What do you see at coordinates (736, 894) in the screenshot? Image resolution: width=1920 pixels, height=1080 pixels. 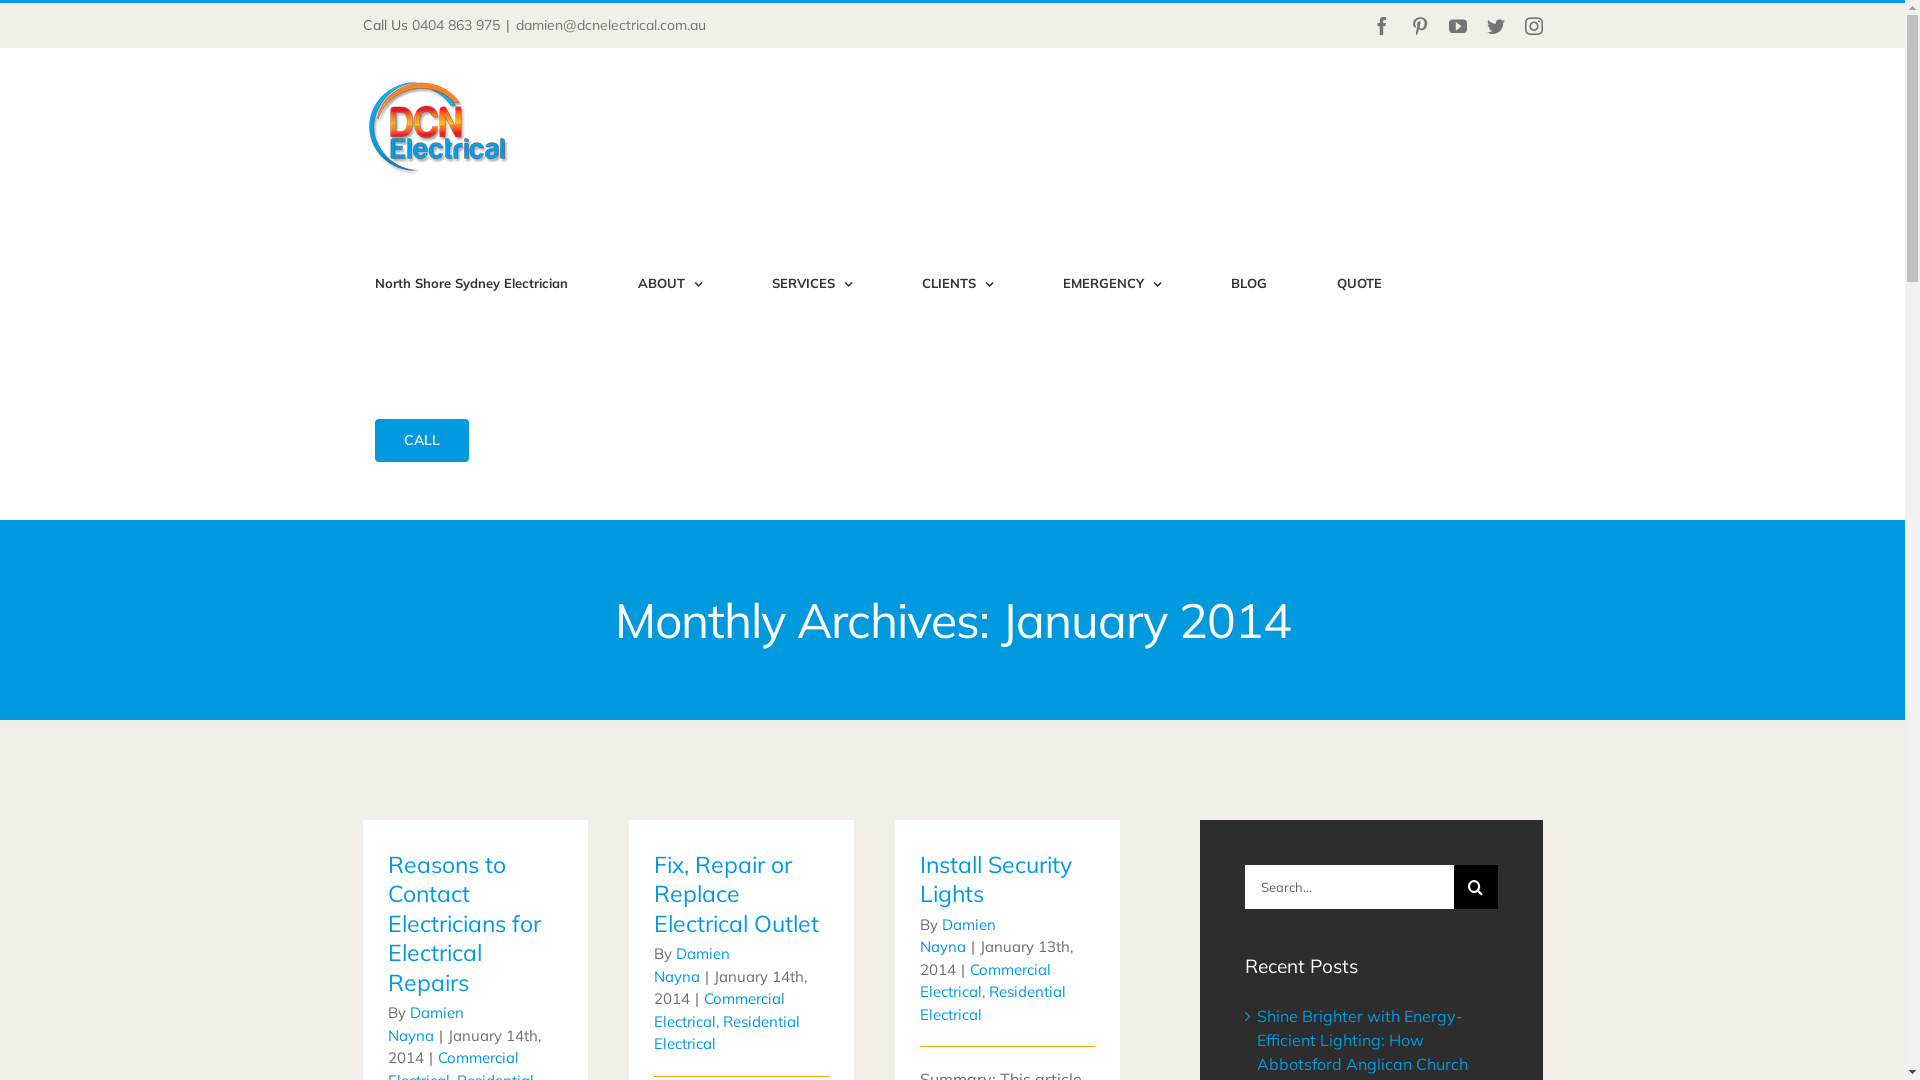 I see `Fix, Repair or Replace Electrical Outlet` at bounding box center [736, 894].